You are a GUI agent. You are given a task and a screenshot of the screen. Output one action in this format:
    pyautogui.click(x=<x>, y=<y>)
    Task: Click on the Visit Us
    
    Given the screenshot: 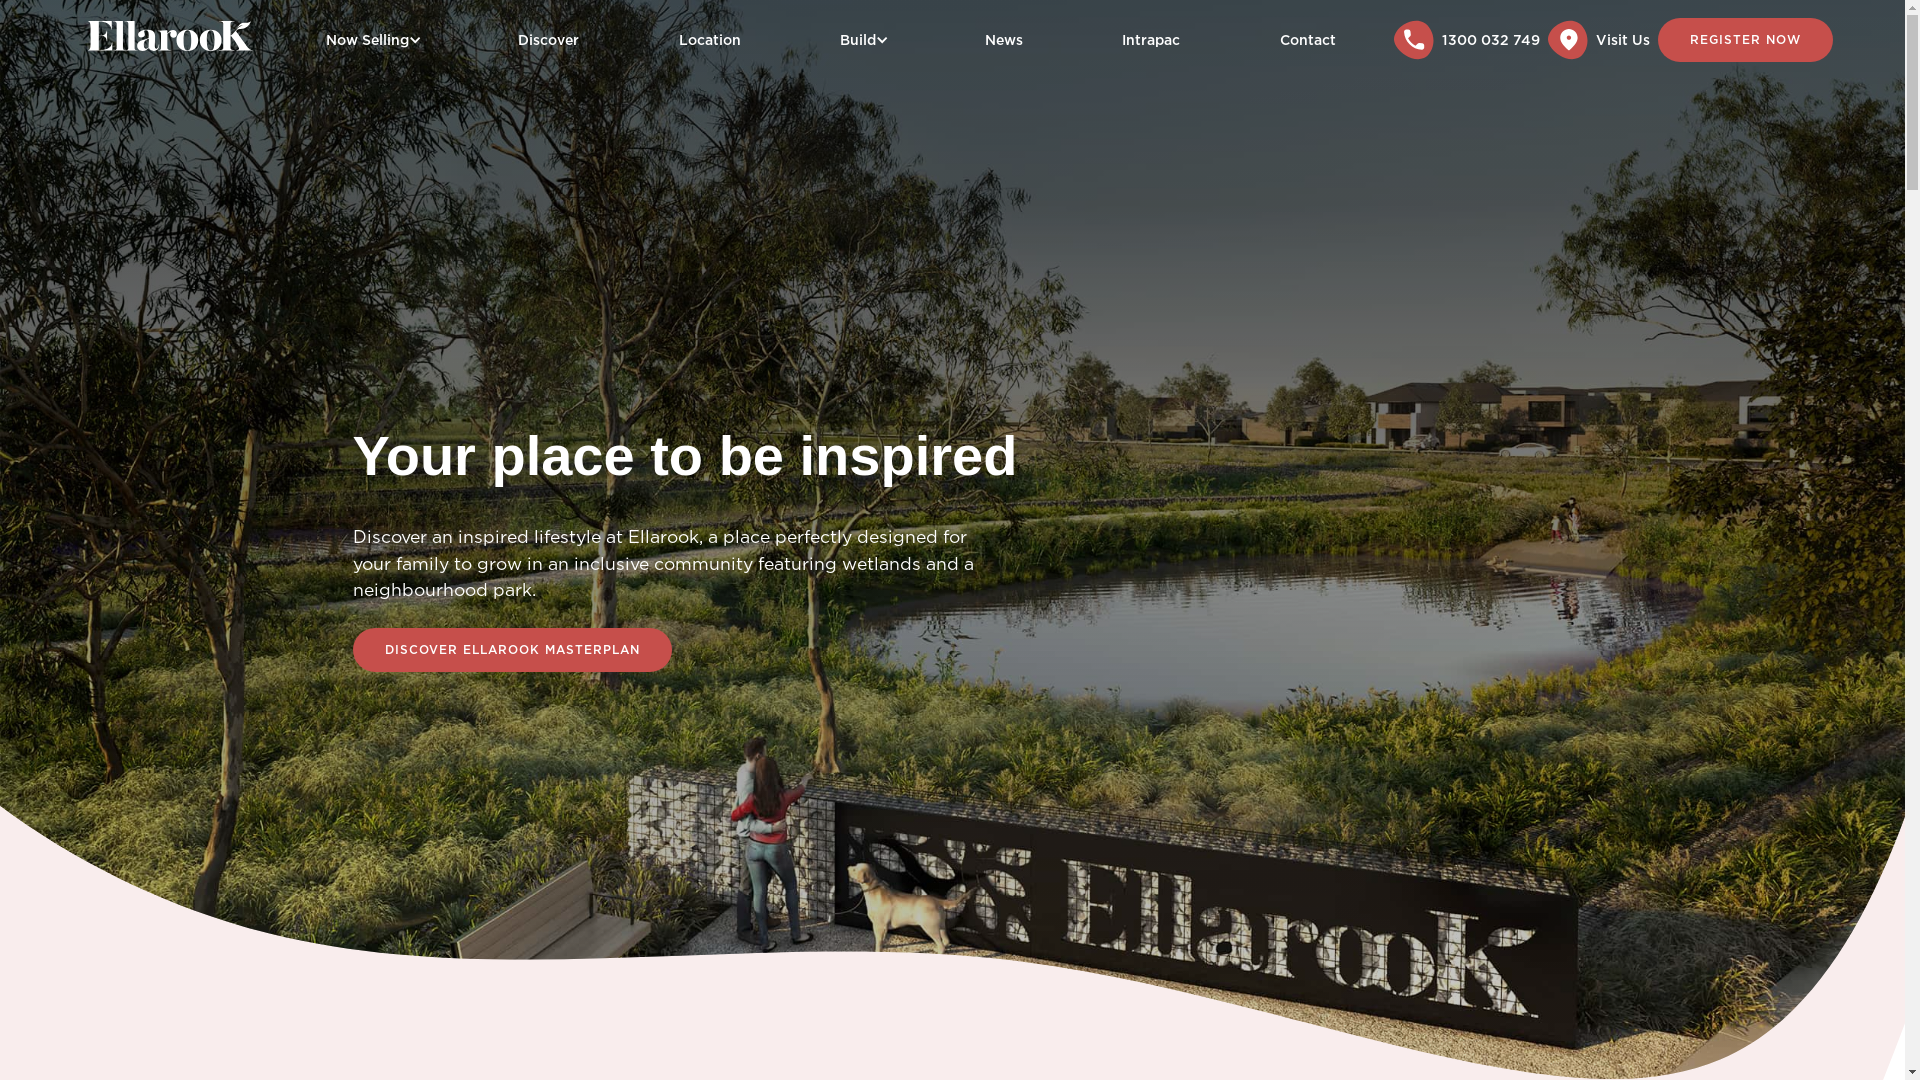 What is the action you would take?
    pyautogui.click(x=1603, y=40)
    